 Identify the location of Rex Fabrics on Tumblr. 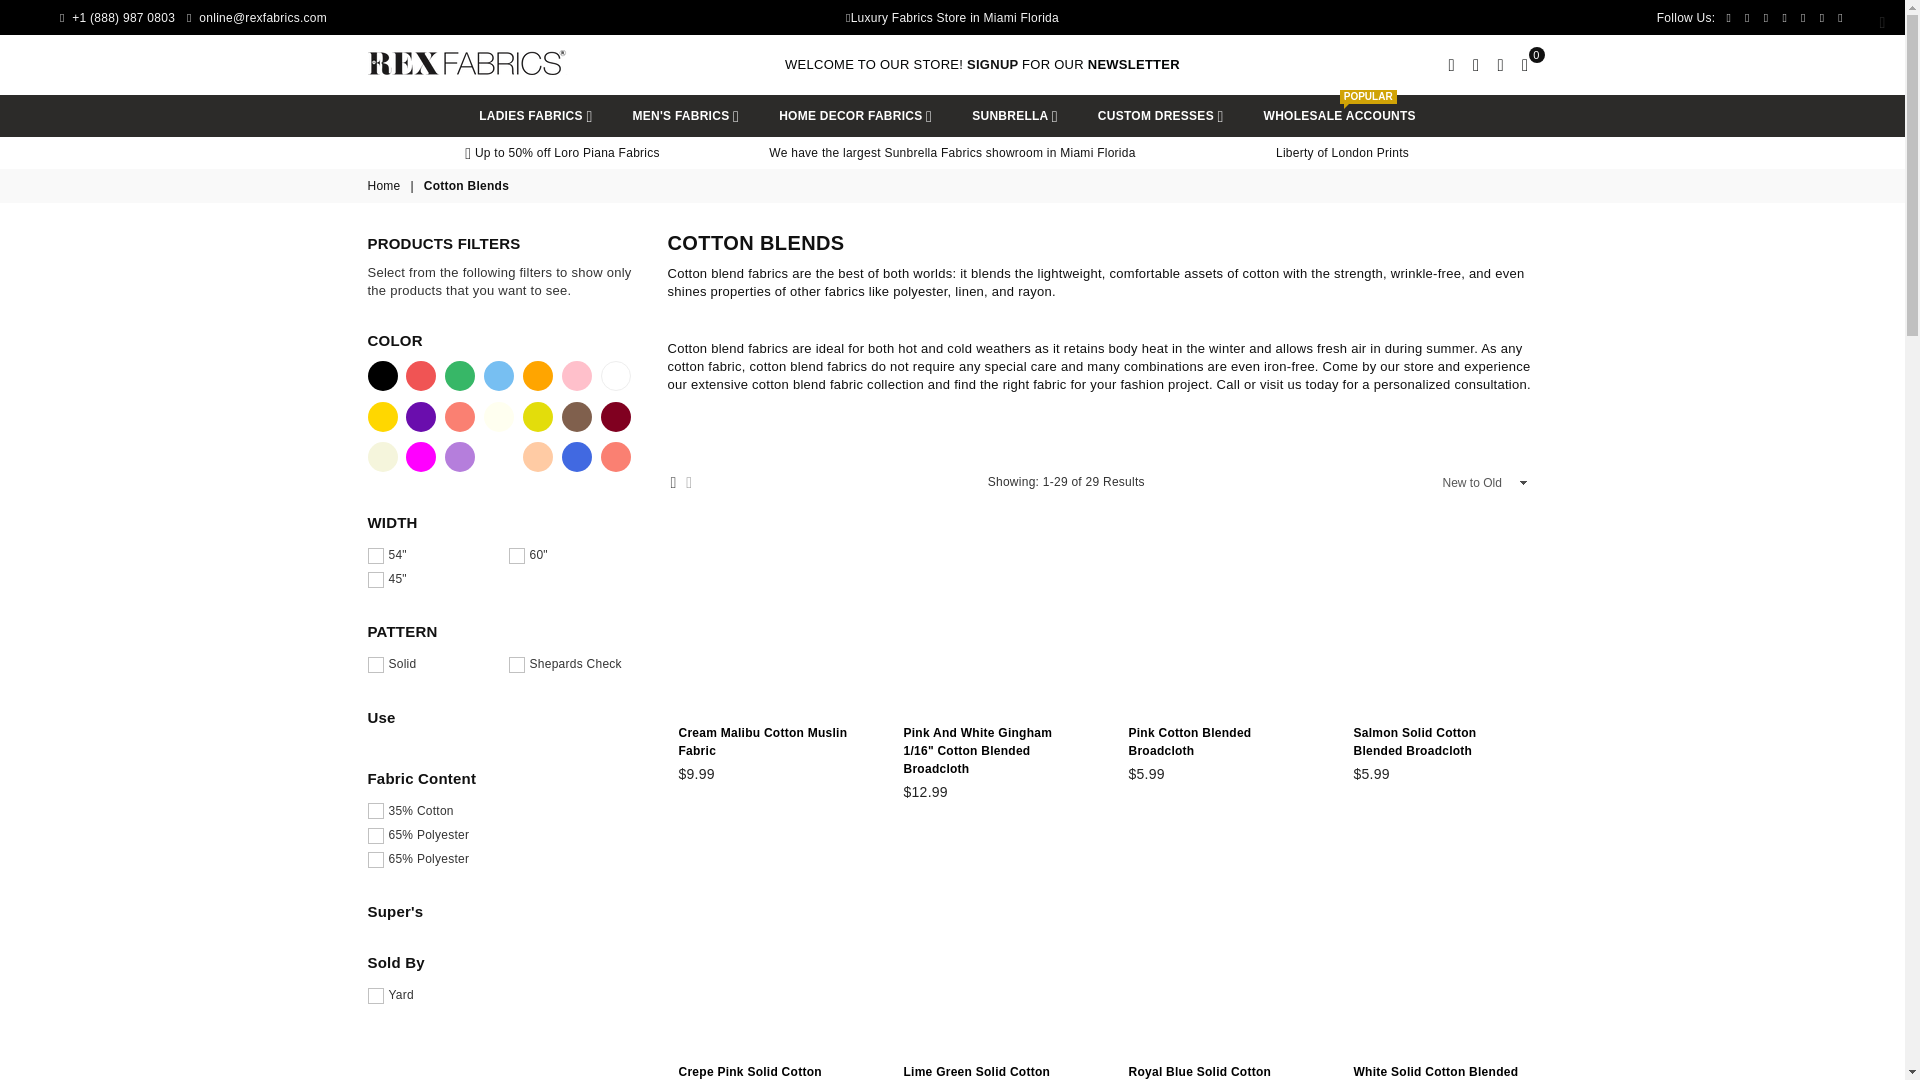
(1802, 17).